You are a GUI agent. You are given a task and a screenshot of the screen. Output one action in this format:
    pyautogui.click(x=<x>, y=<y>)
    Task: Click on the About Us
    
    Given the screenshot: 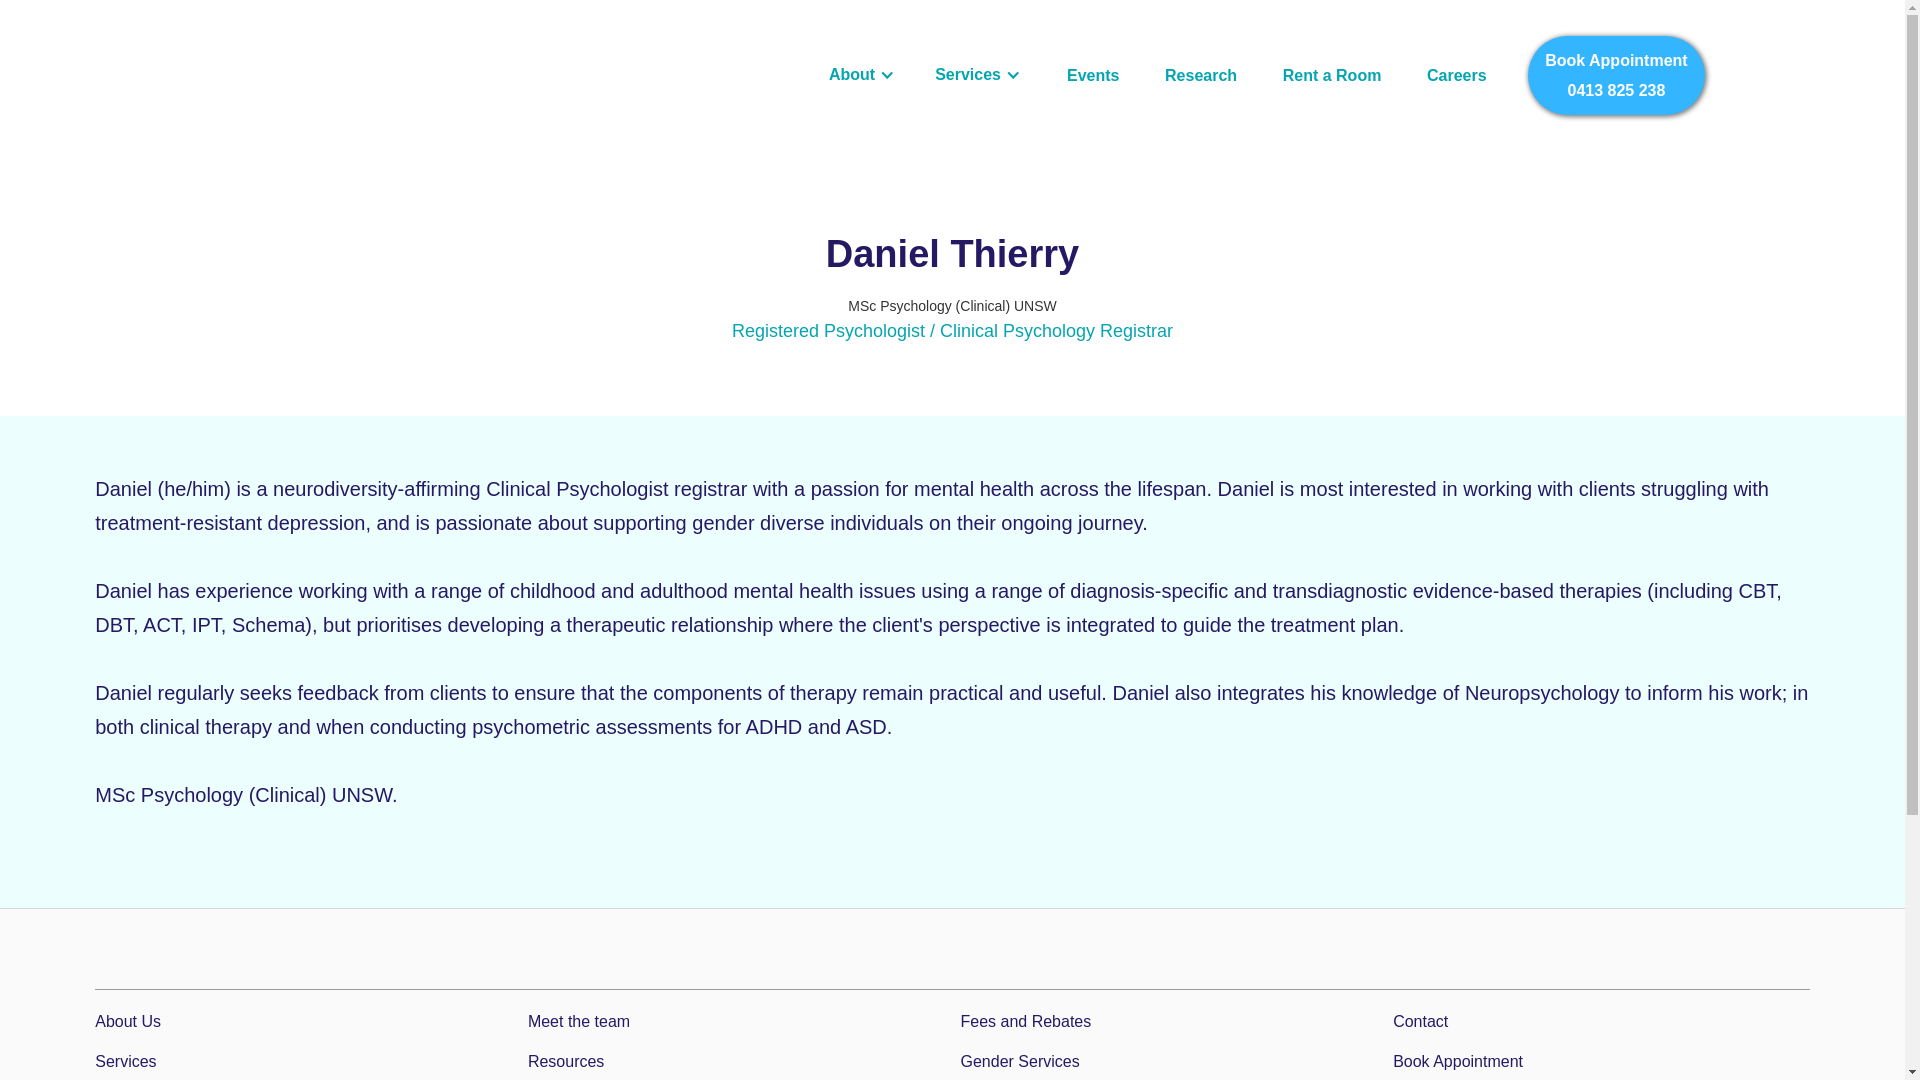 What is the action you would take?
    pyautogui.click(x=1602, y=1061)
    